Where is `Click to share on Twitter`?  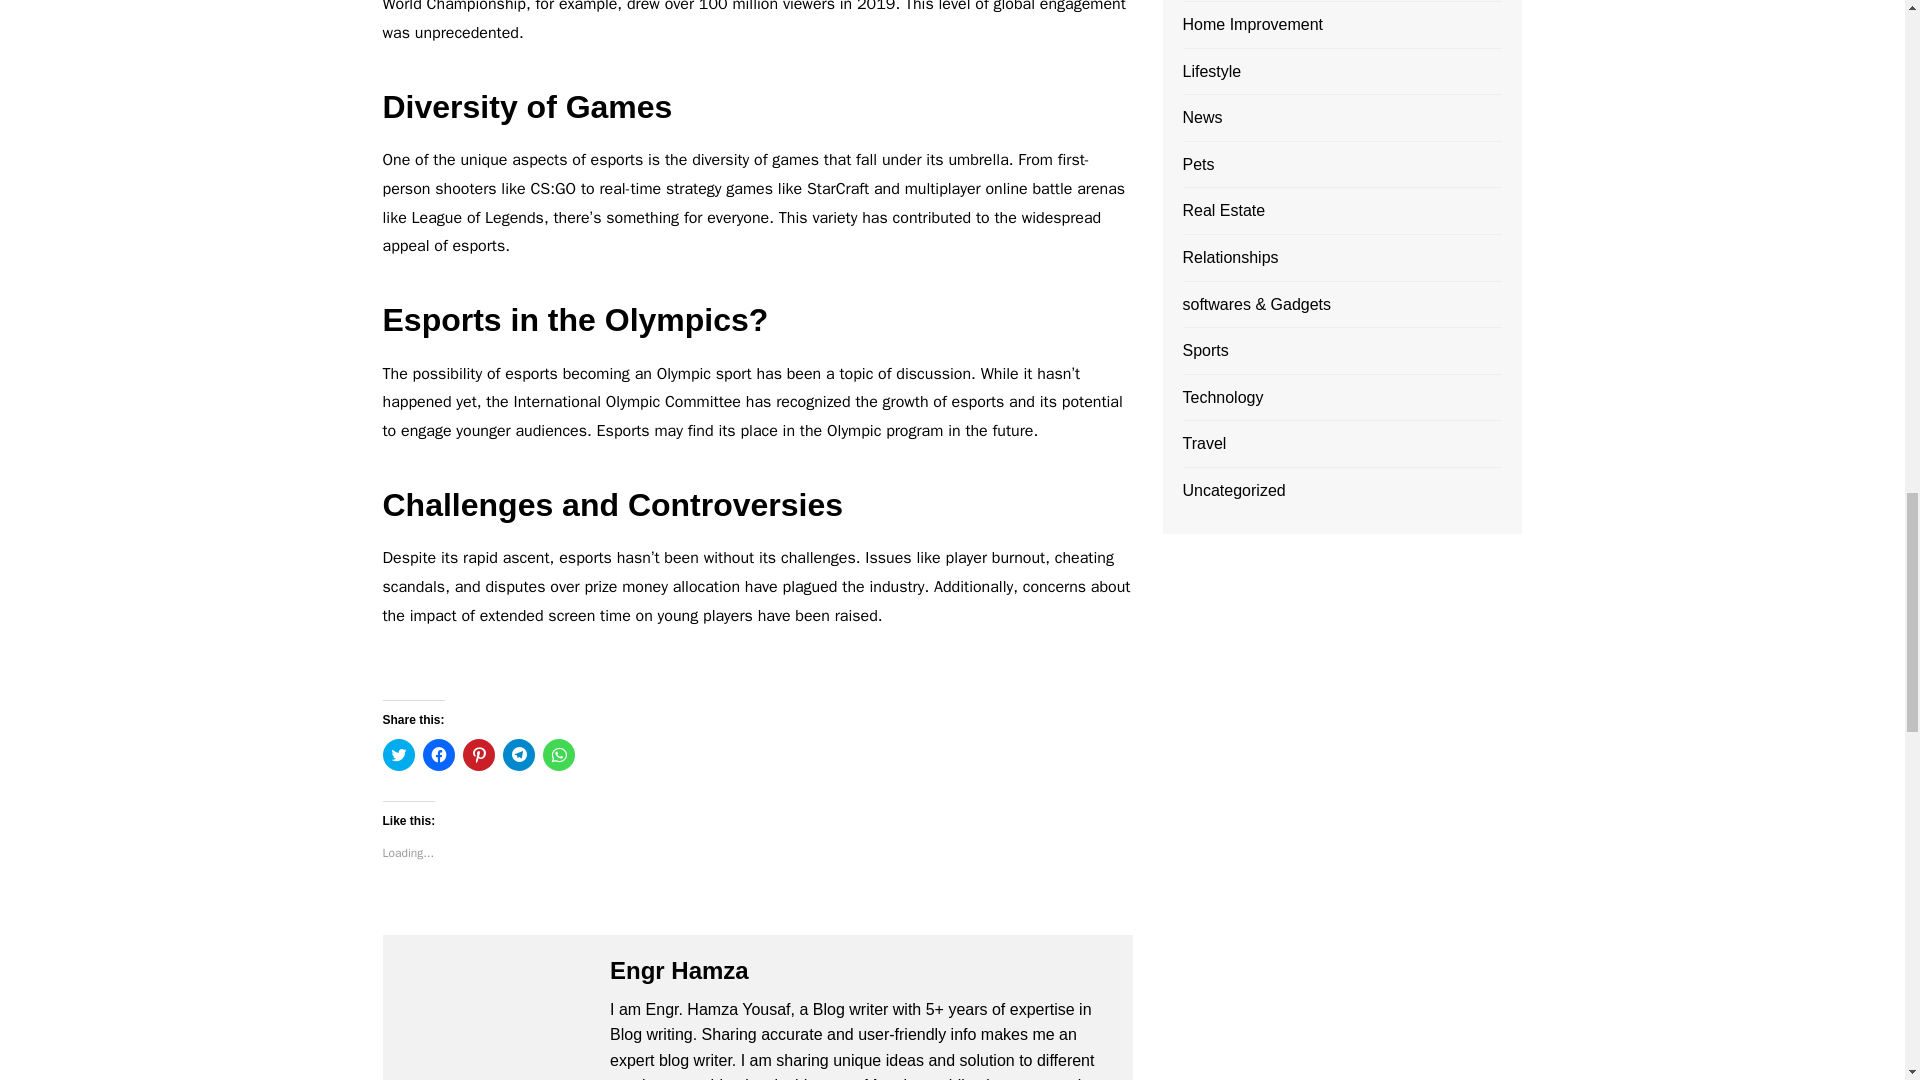 Click to share on Twitter is located at coordinates (398, 754).